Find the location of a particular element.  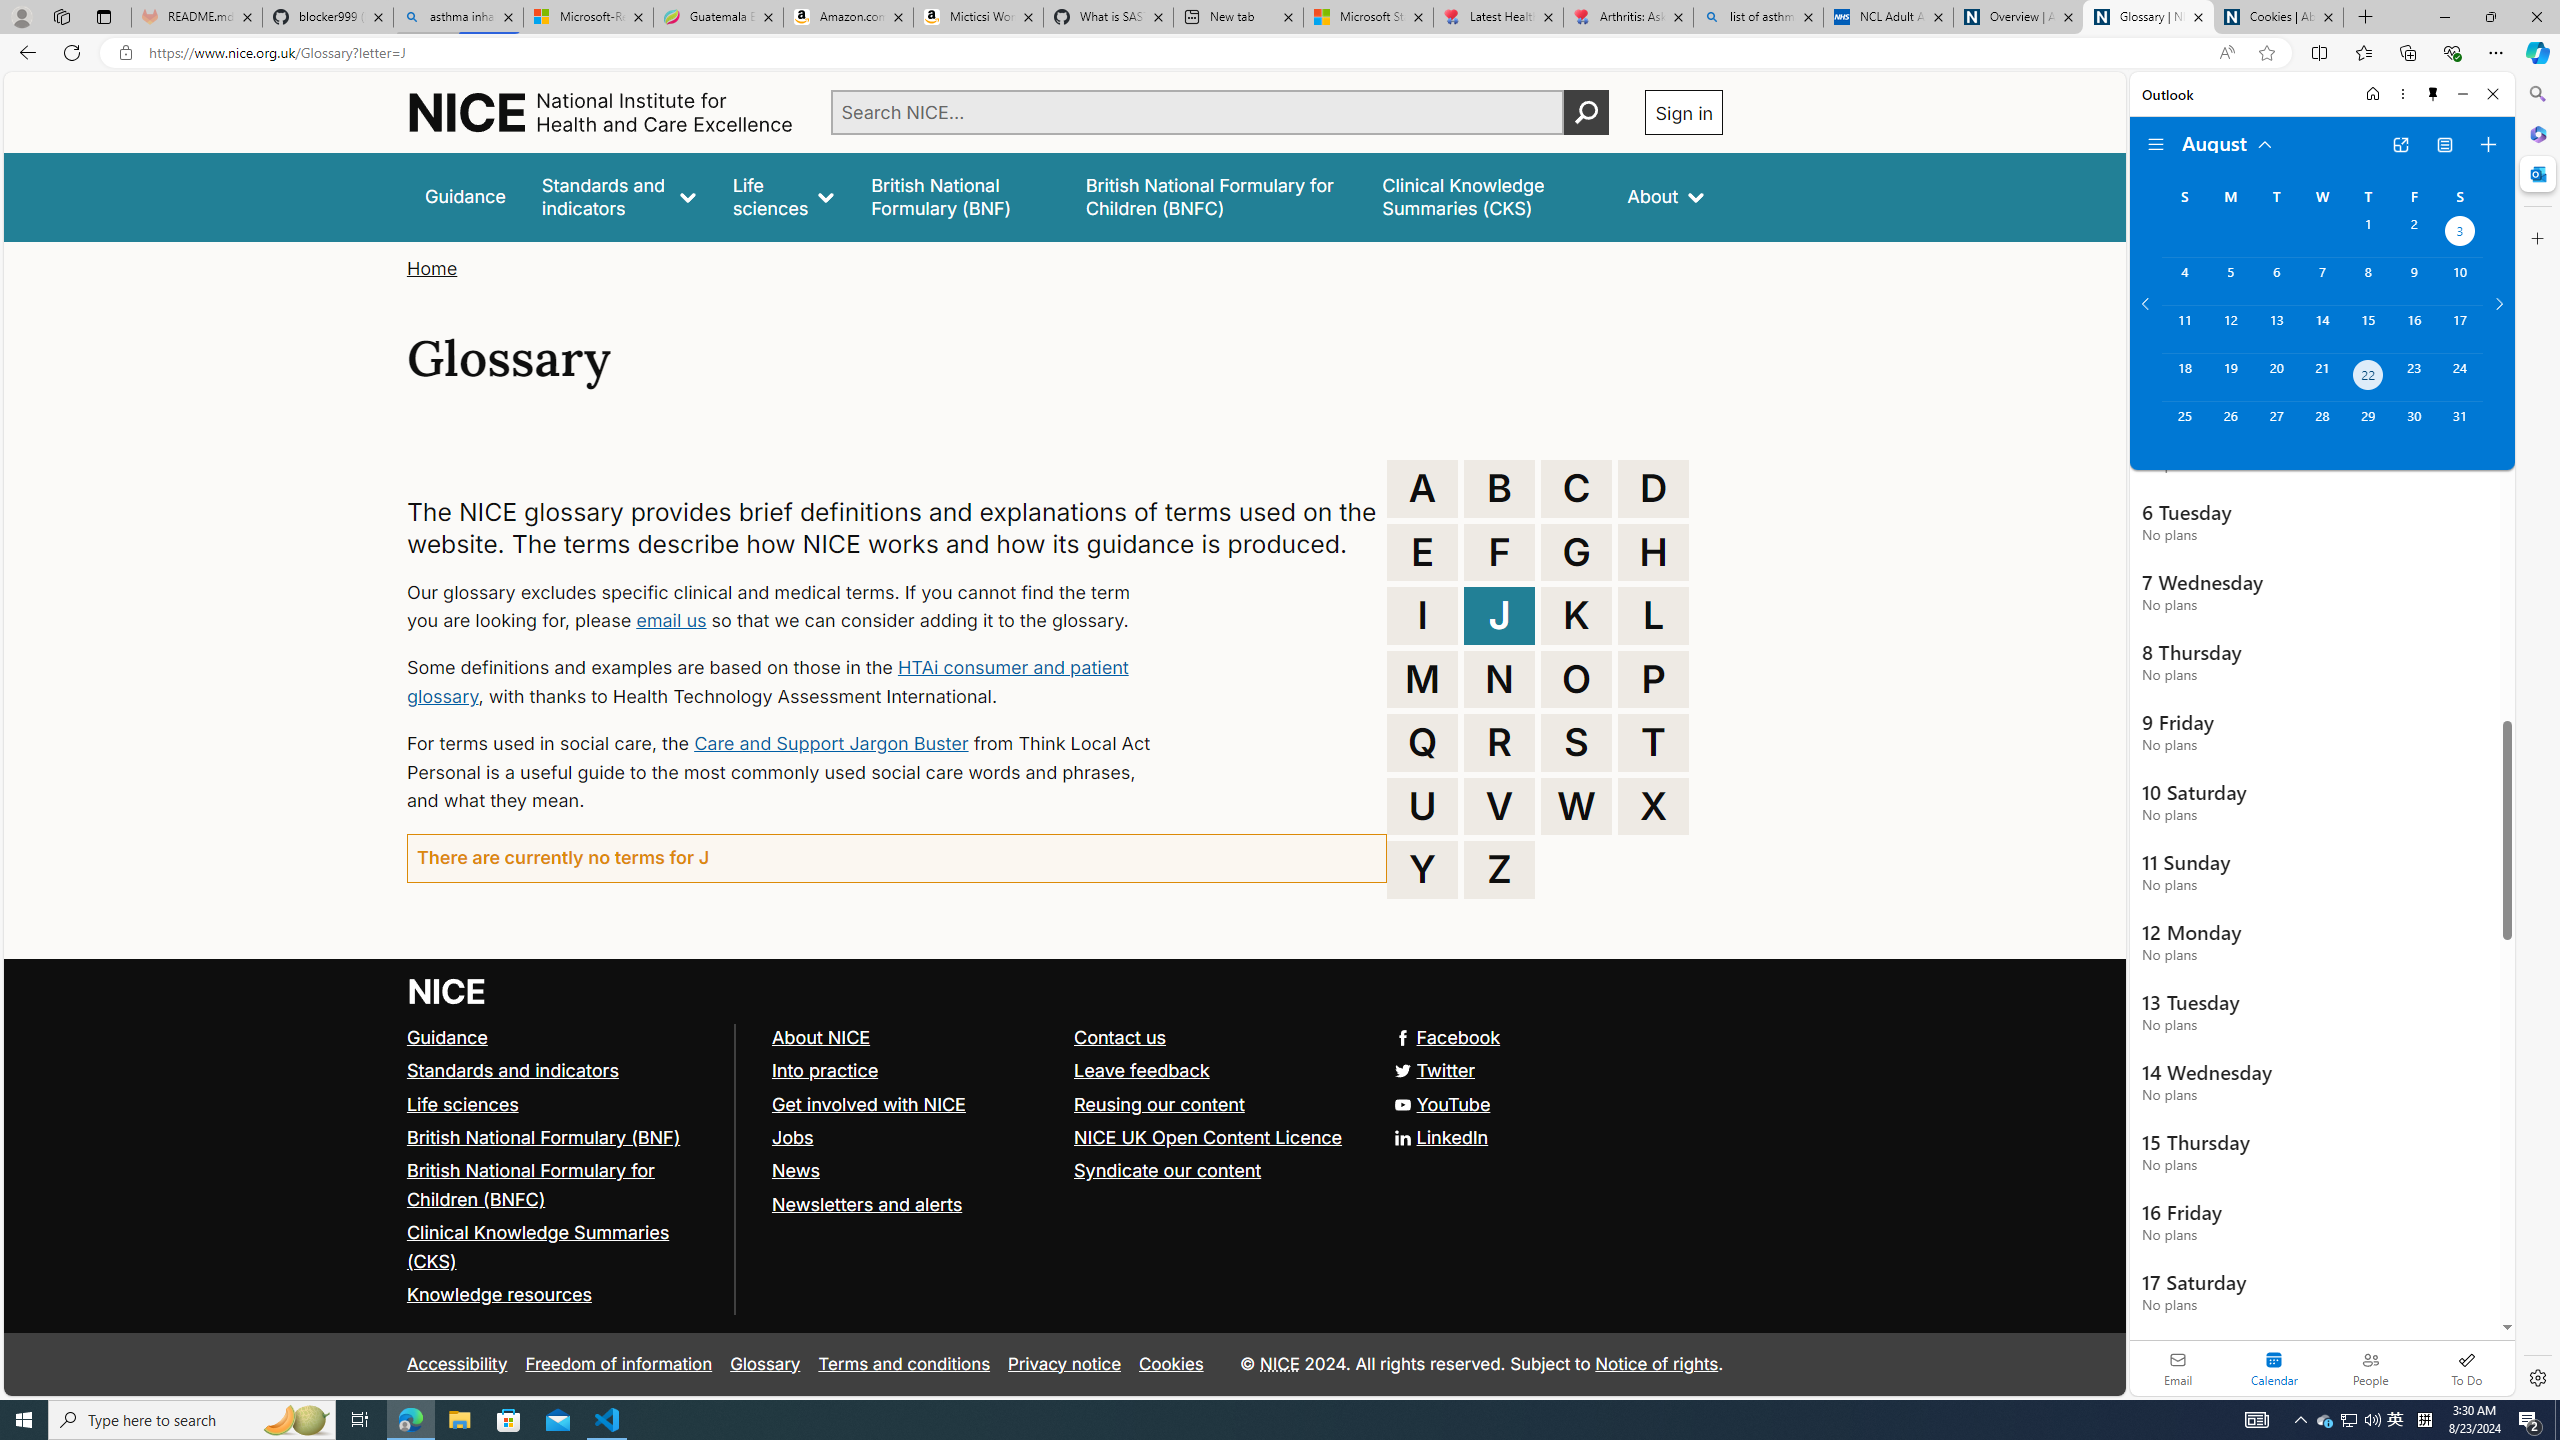

Care and Support Jargon Buster is located at coordinates (832, 742).